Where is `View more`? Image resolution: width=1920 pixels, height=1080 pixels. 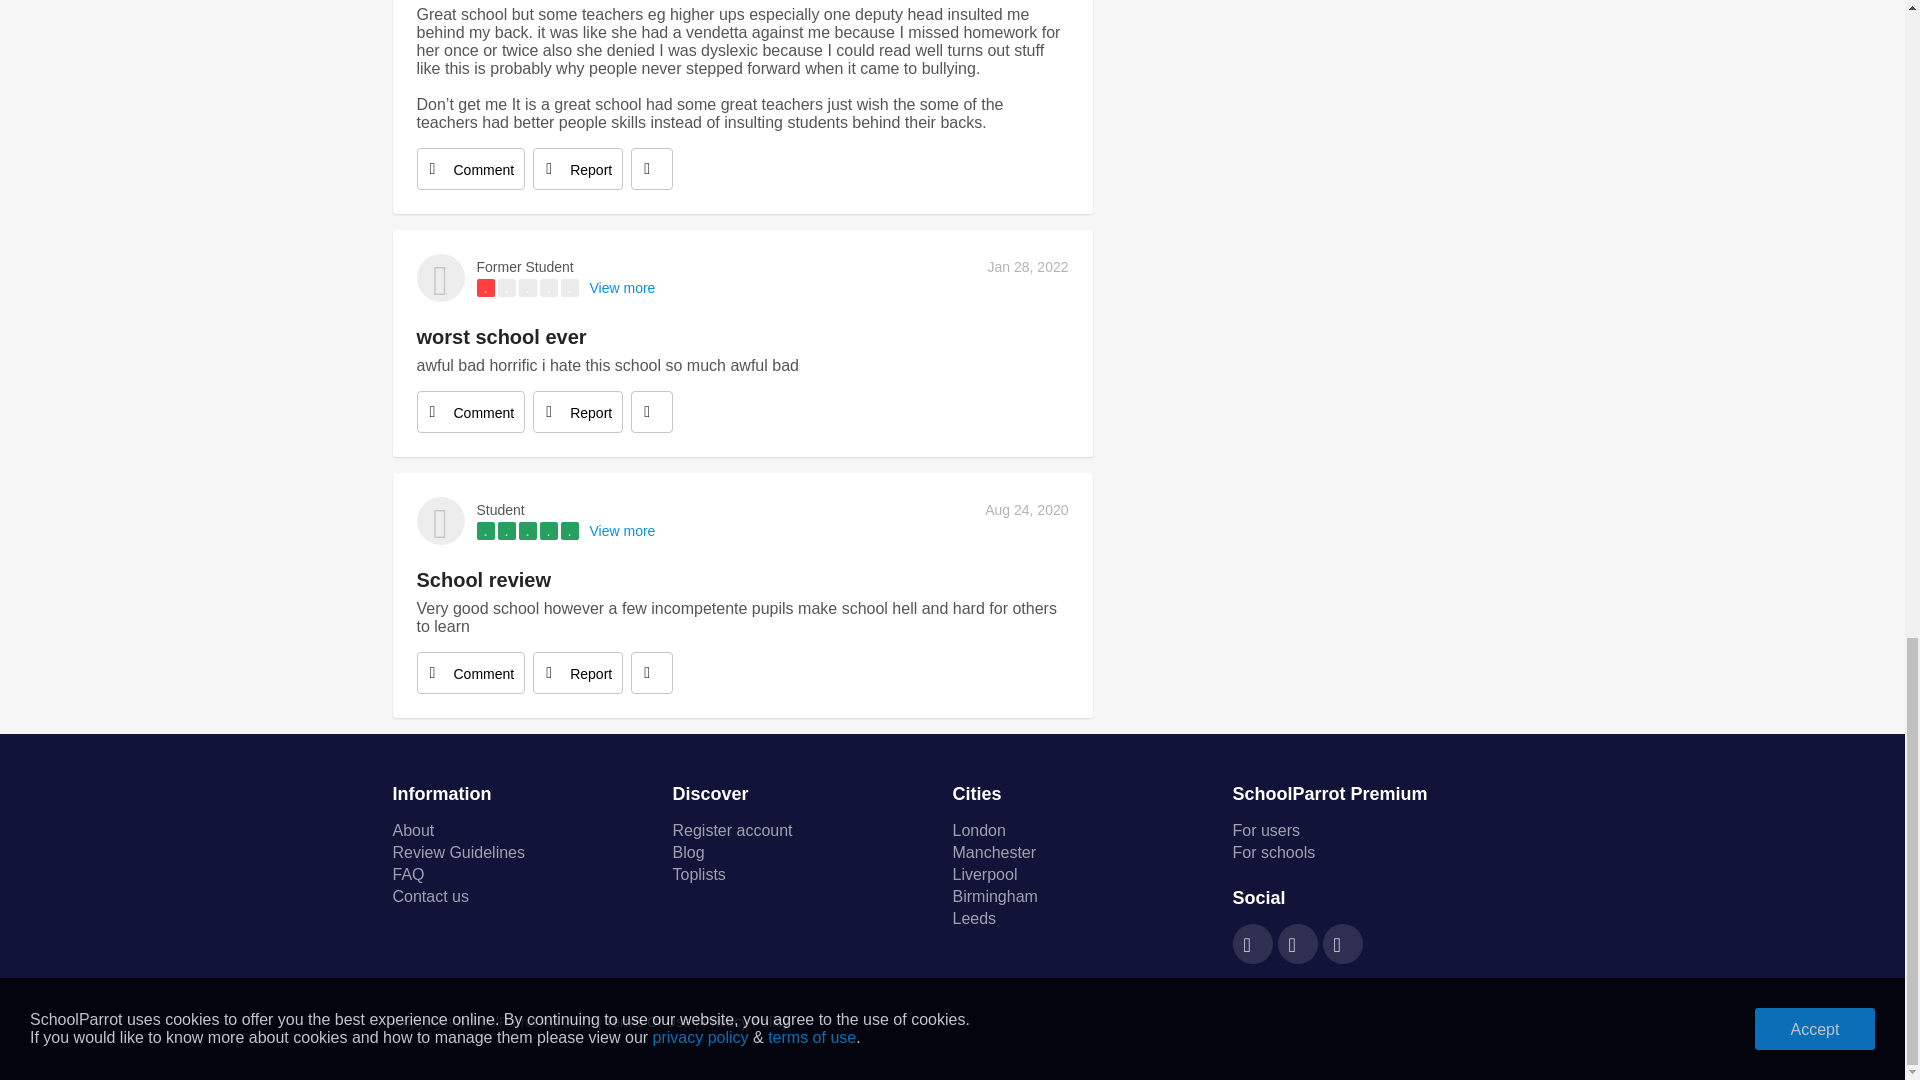 View more is located at coordinates (622, 287).